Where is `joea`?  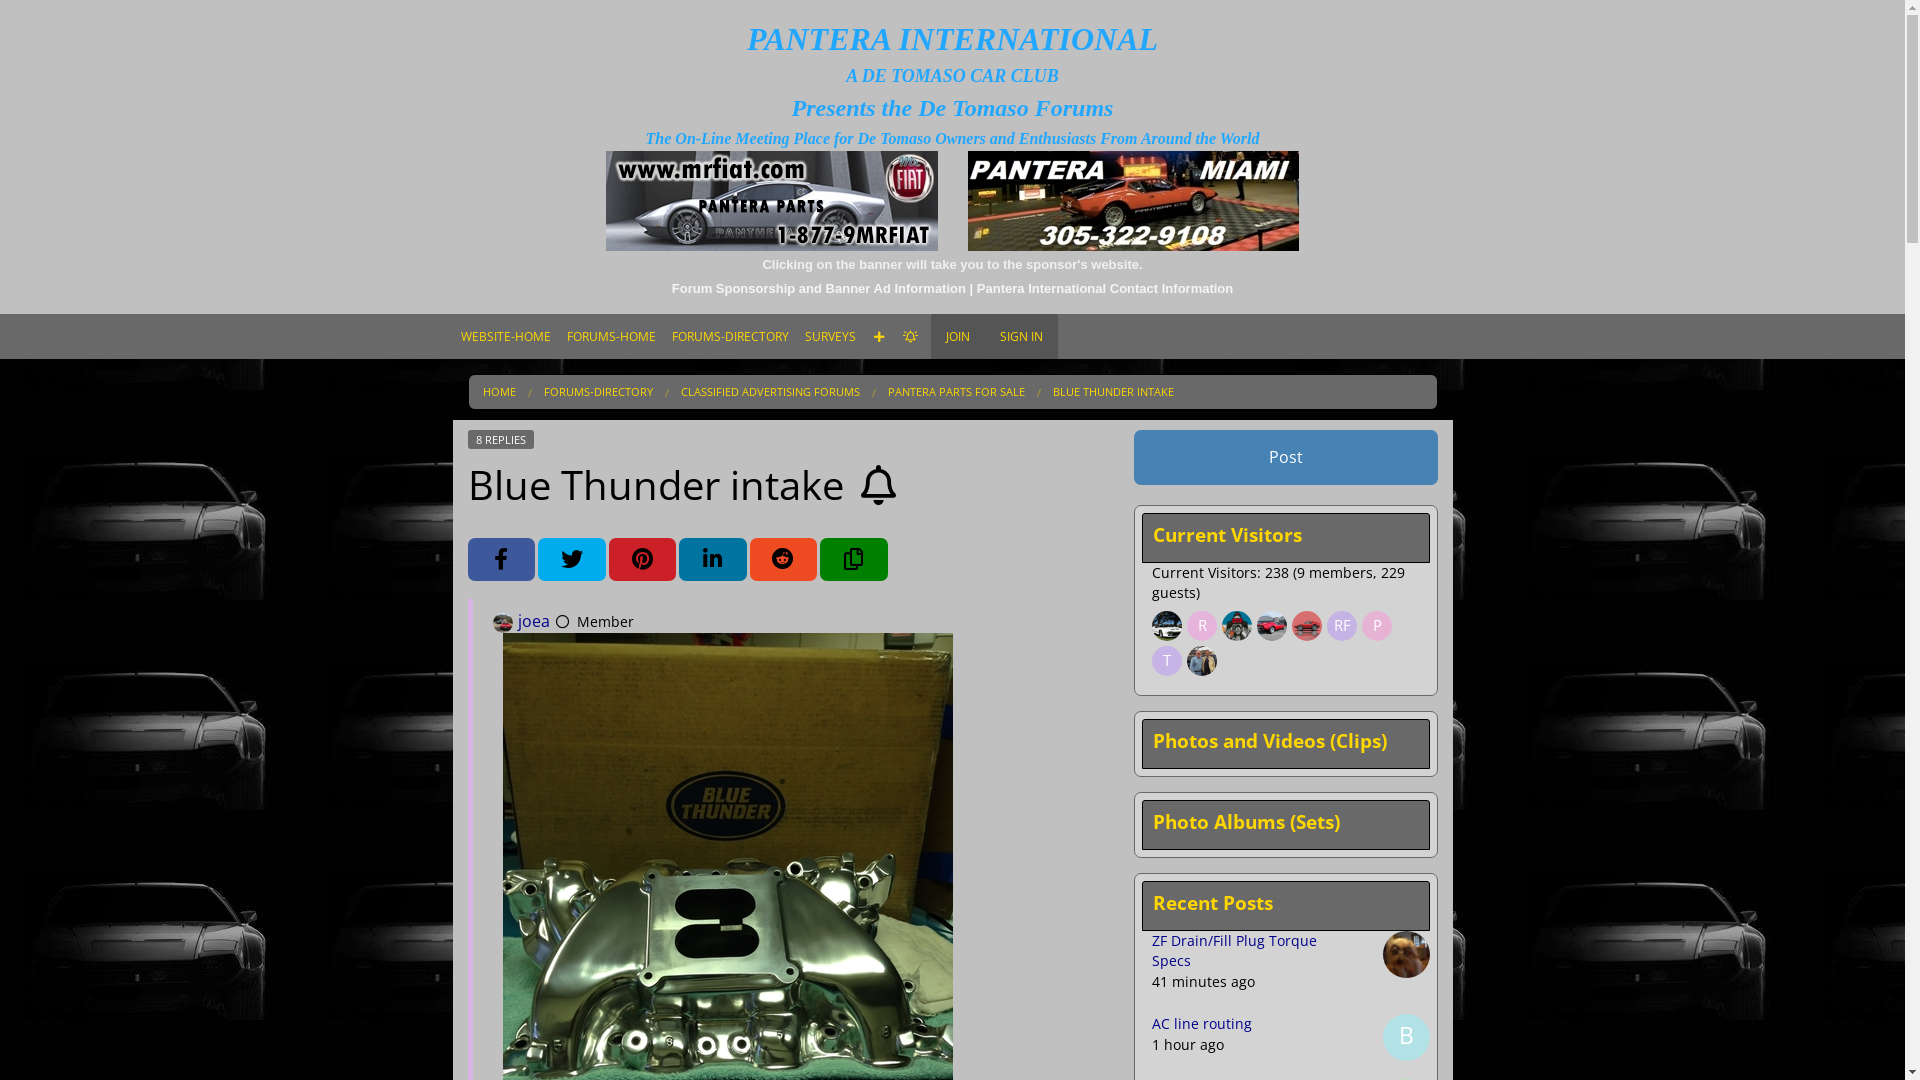
joea is located at coordinates (502, 622).